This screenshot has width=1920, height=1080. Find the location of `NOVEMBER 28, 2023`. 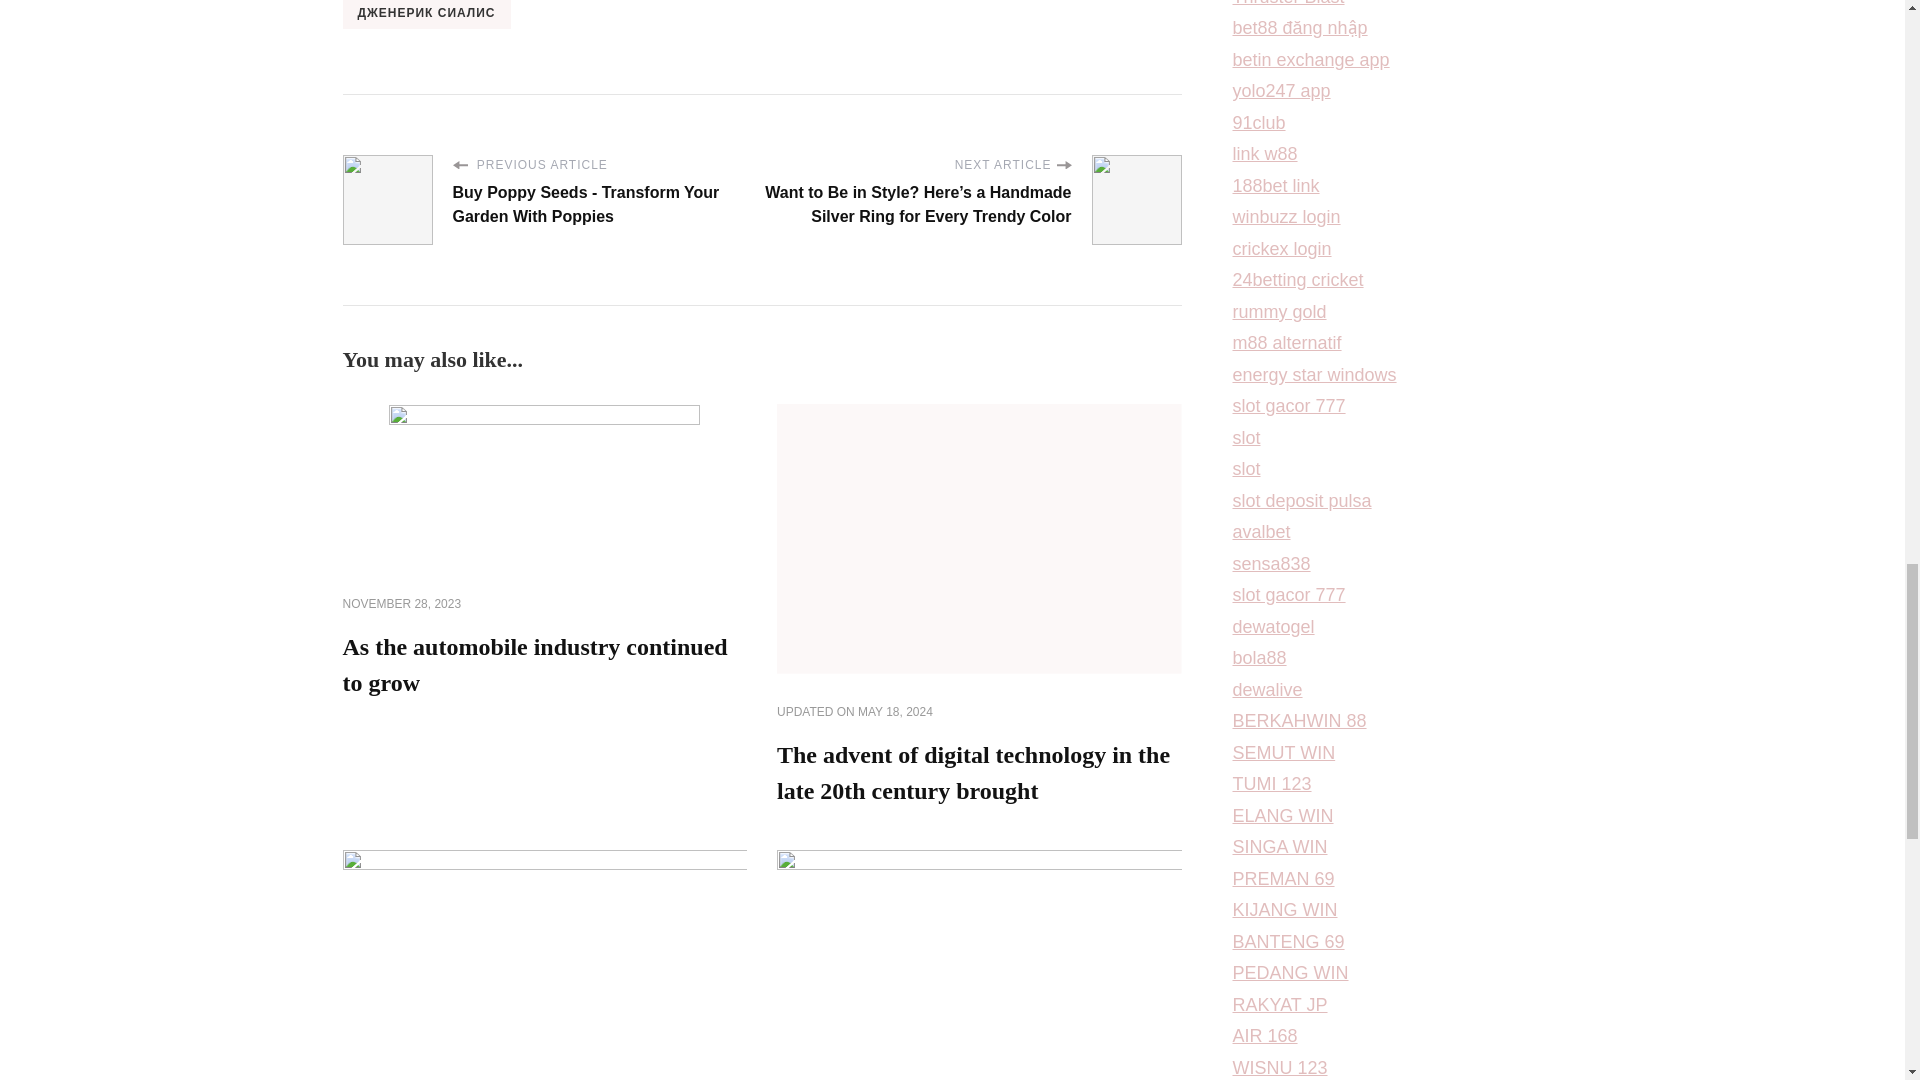

NOVEMBER 28, 2023 is located at coordinates (400, 605).